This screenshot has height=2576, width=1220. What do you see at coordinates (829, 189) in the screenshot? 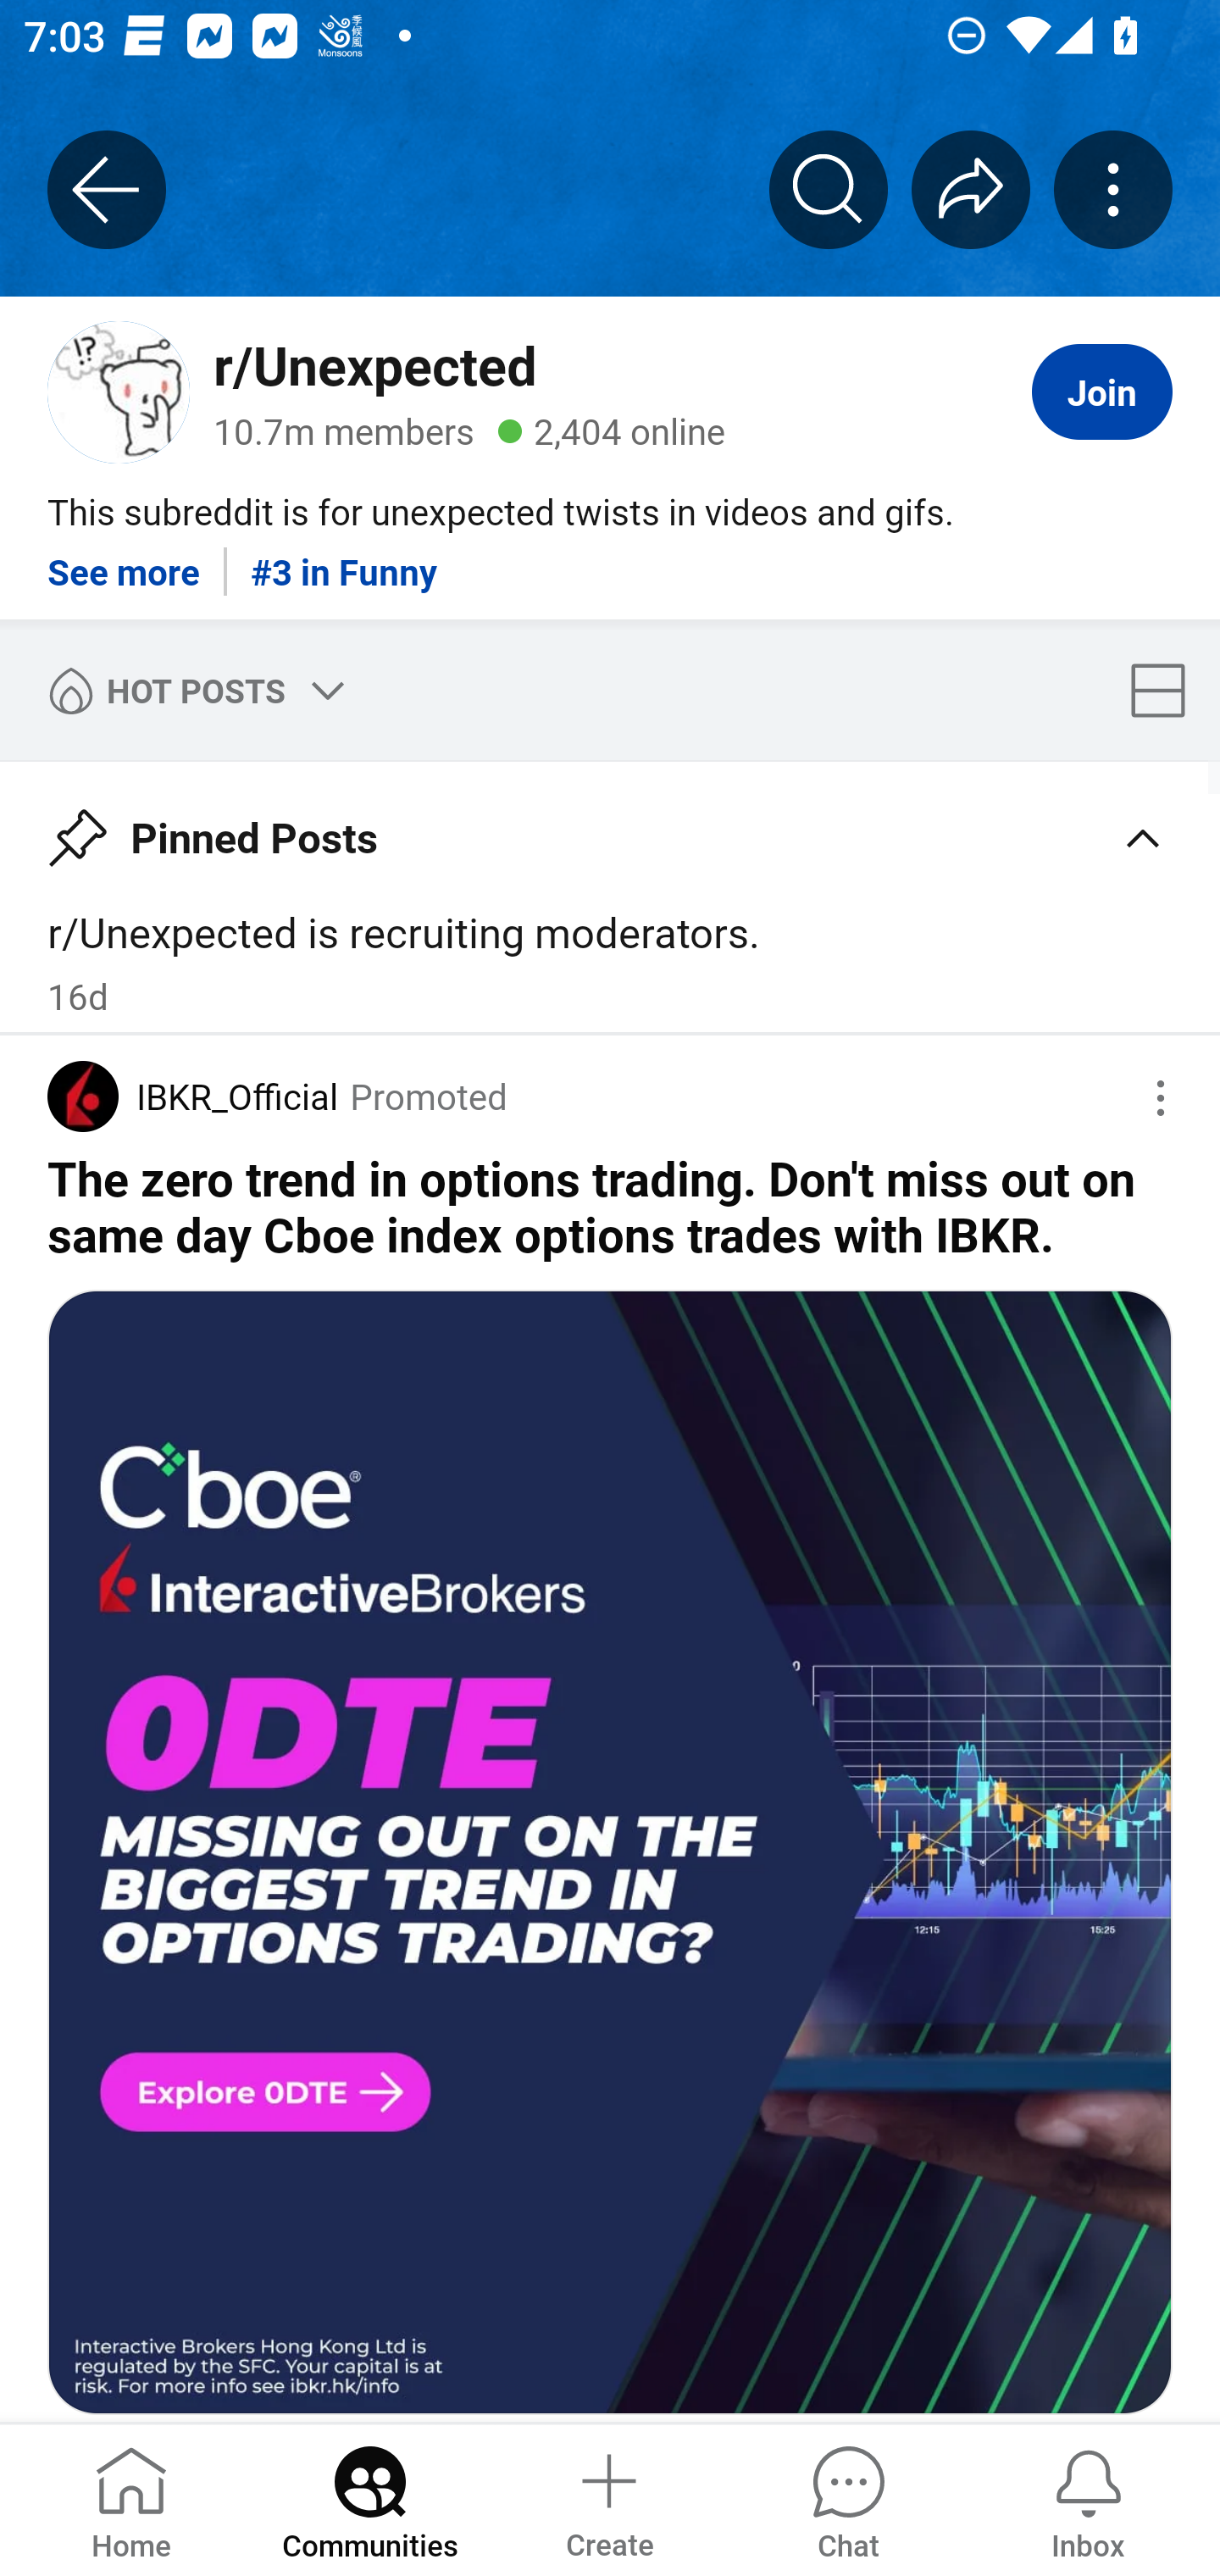
I see `Search r/﻿Unexpected` at bounding box center [829, 189].